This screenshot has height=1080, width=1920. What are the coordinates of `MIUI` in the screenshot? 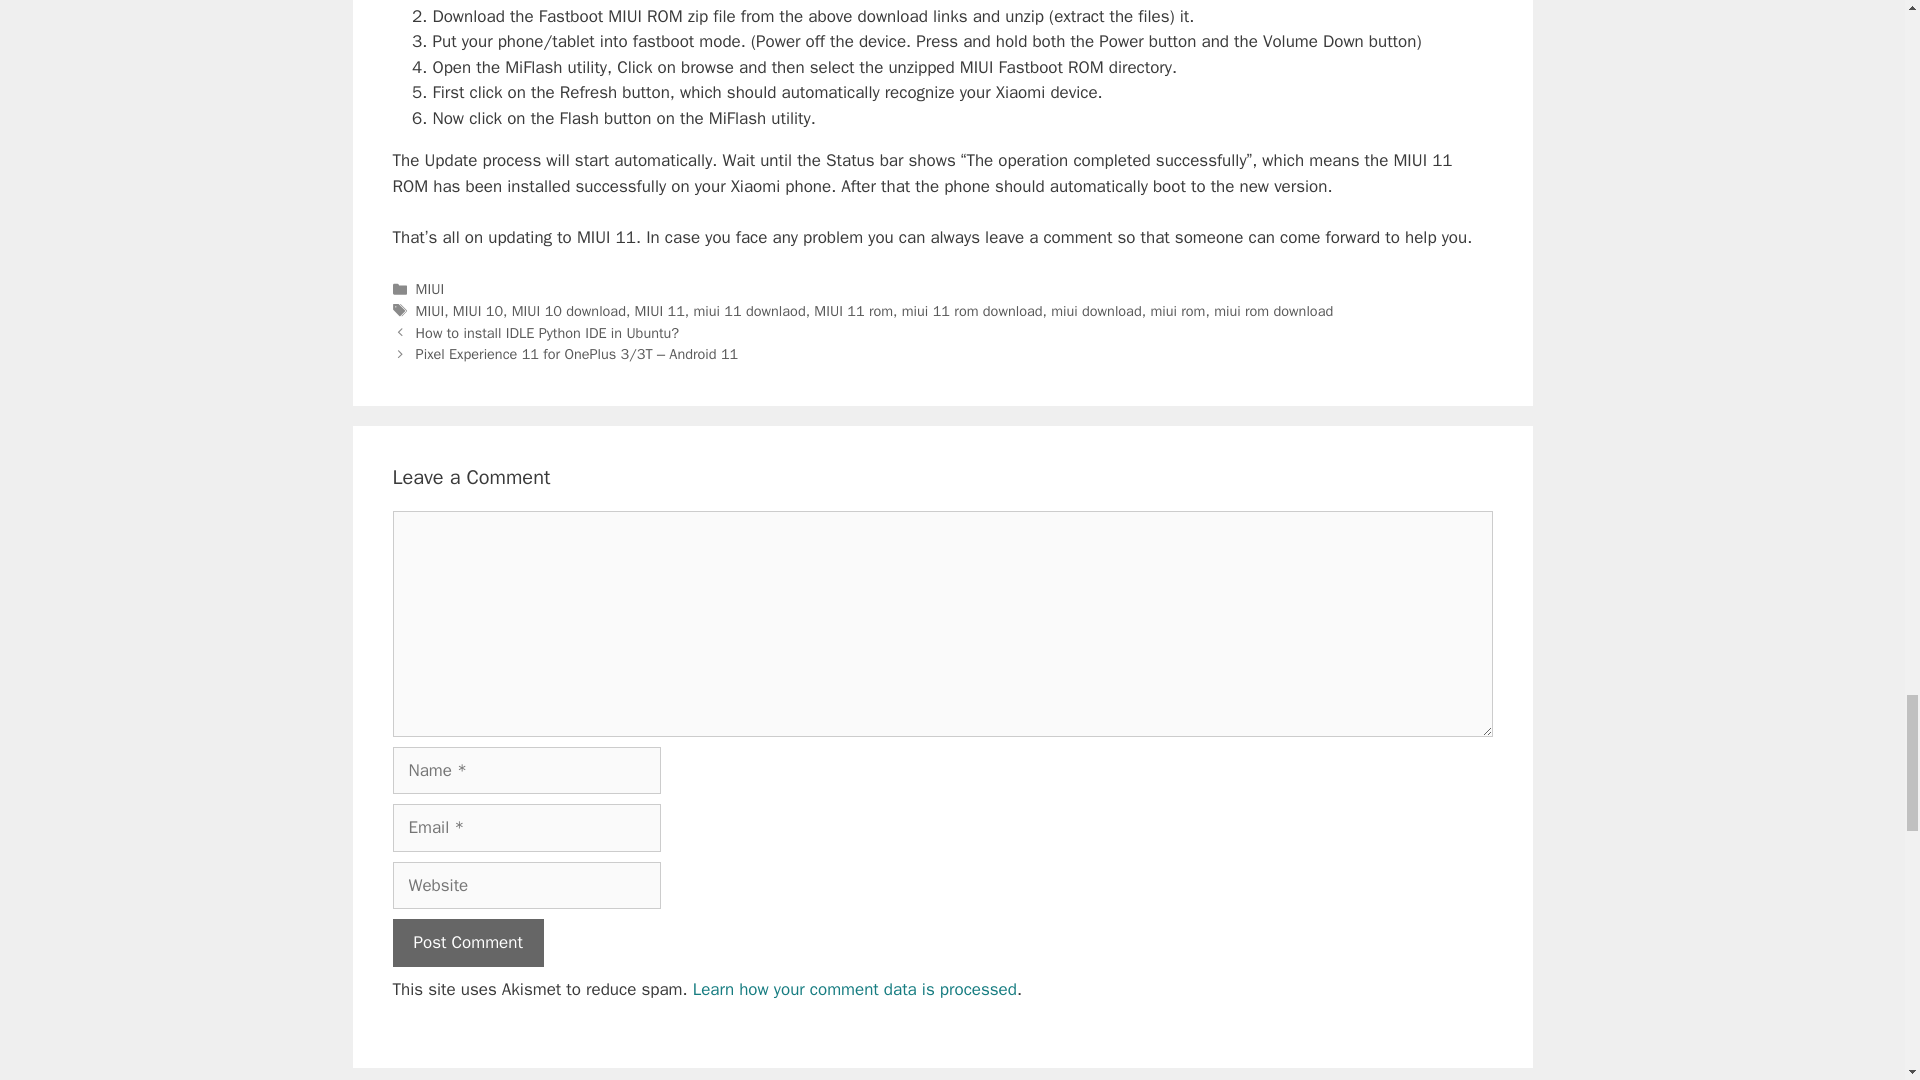 It's located at (430, 288).